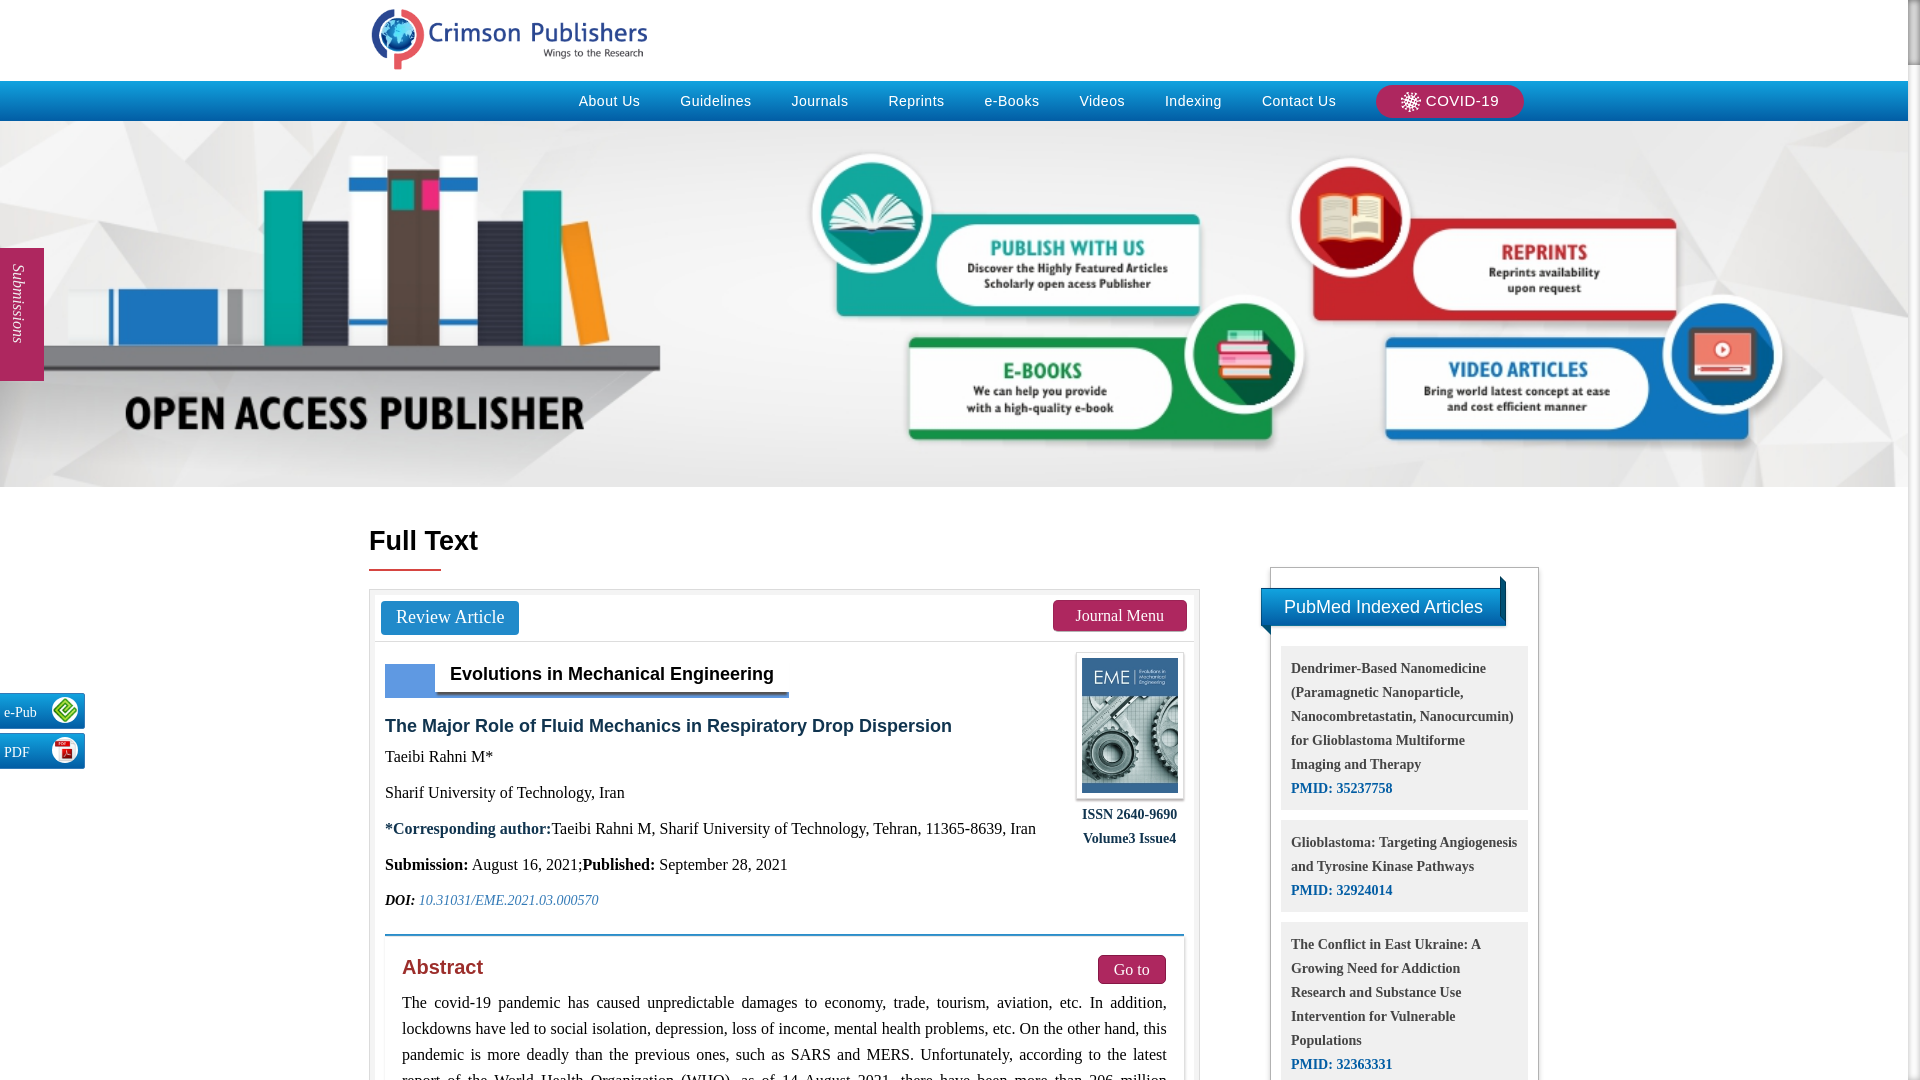 This screenshot has width=1920, height=1080. Describe the element at coordinates (1298, 100) in the screenshot. I see `Contact Us` at that location.